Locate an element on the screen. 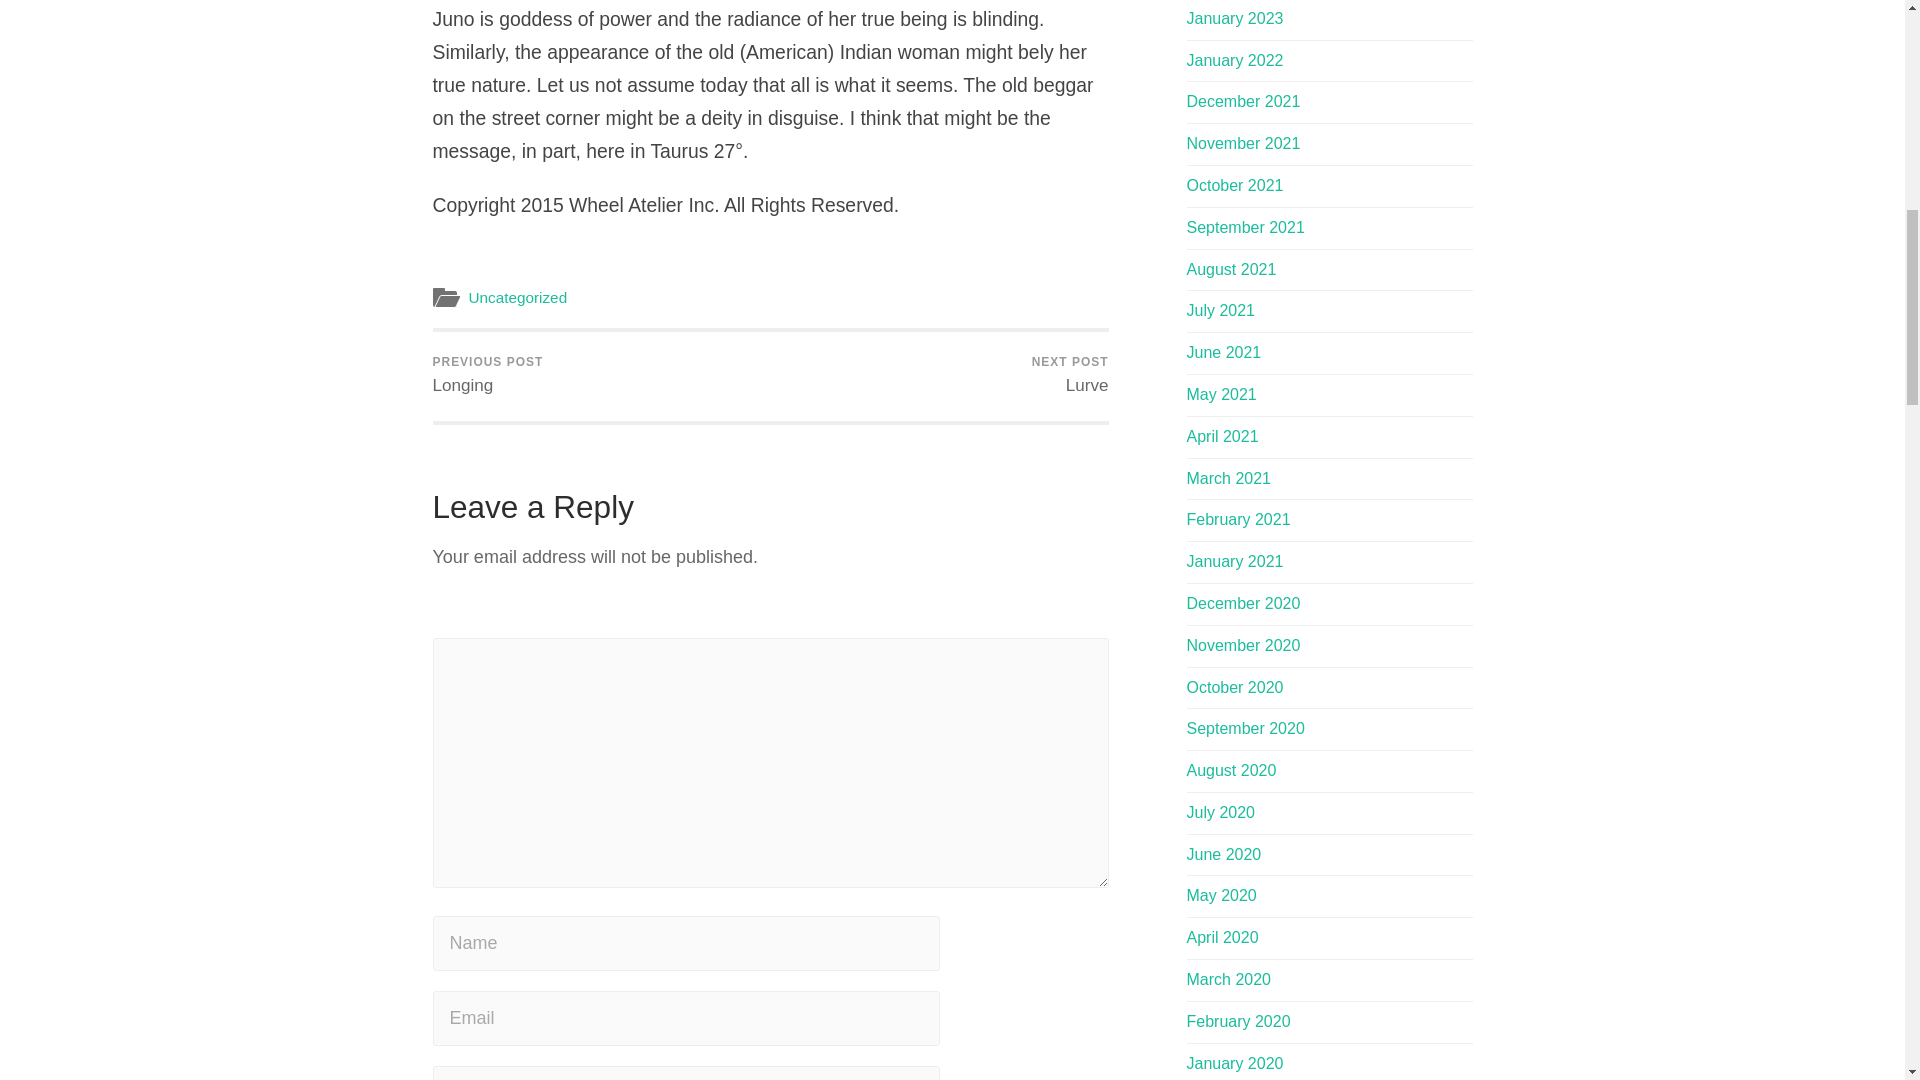 Image resolution: width=1920 pixels, height=1080 pixels. January 2022 is located at coordinates (1234, 60).